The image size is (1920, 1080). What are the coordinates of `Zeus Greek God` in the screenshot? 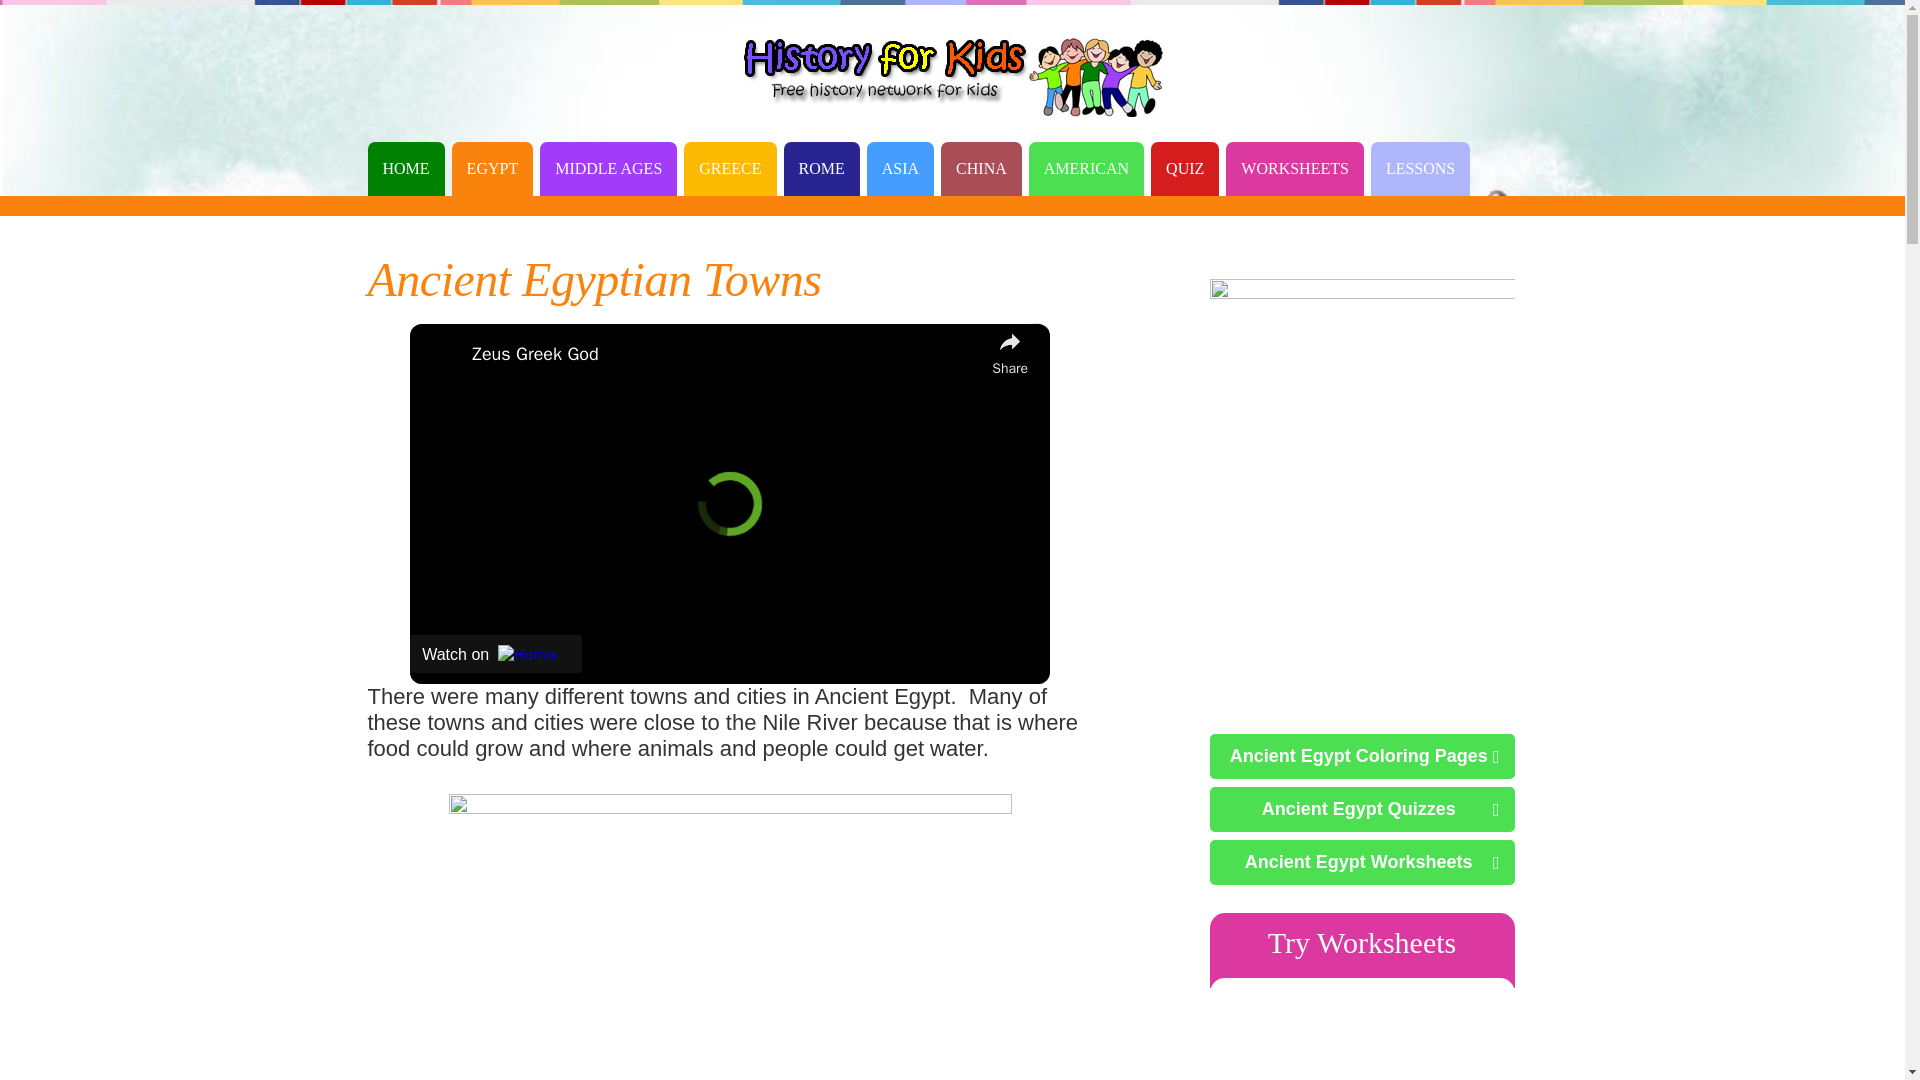 It's located at (726, 354).